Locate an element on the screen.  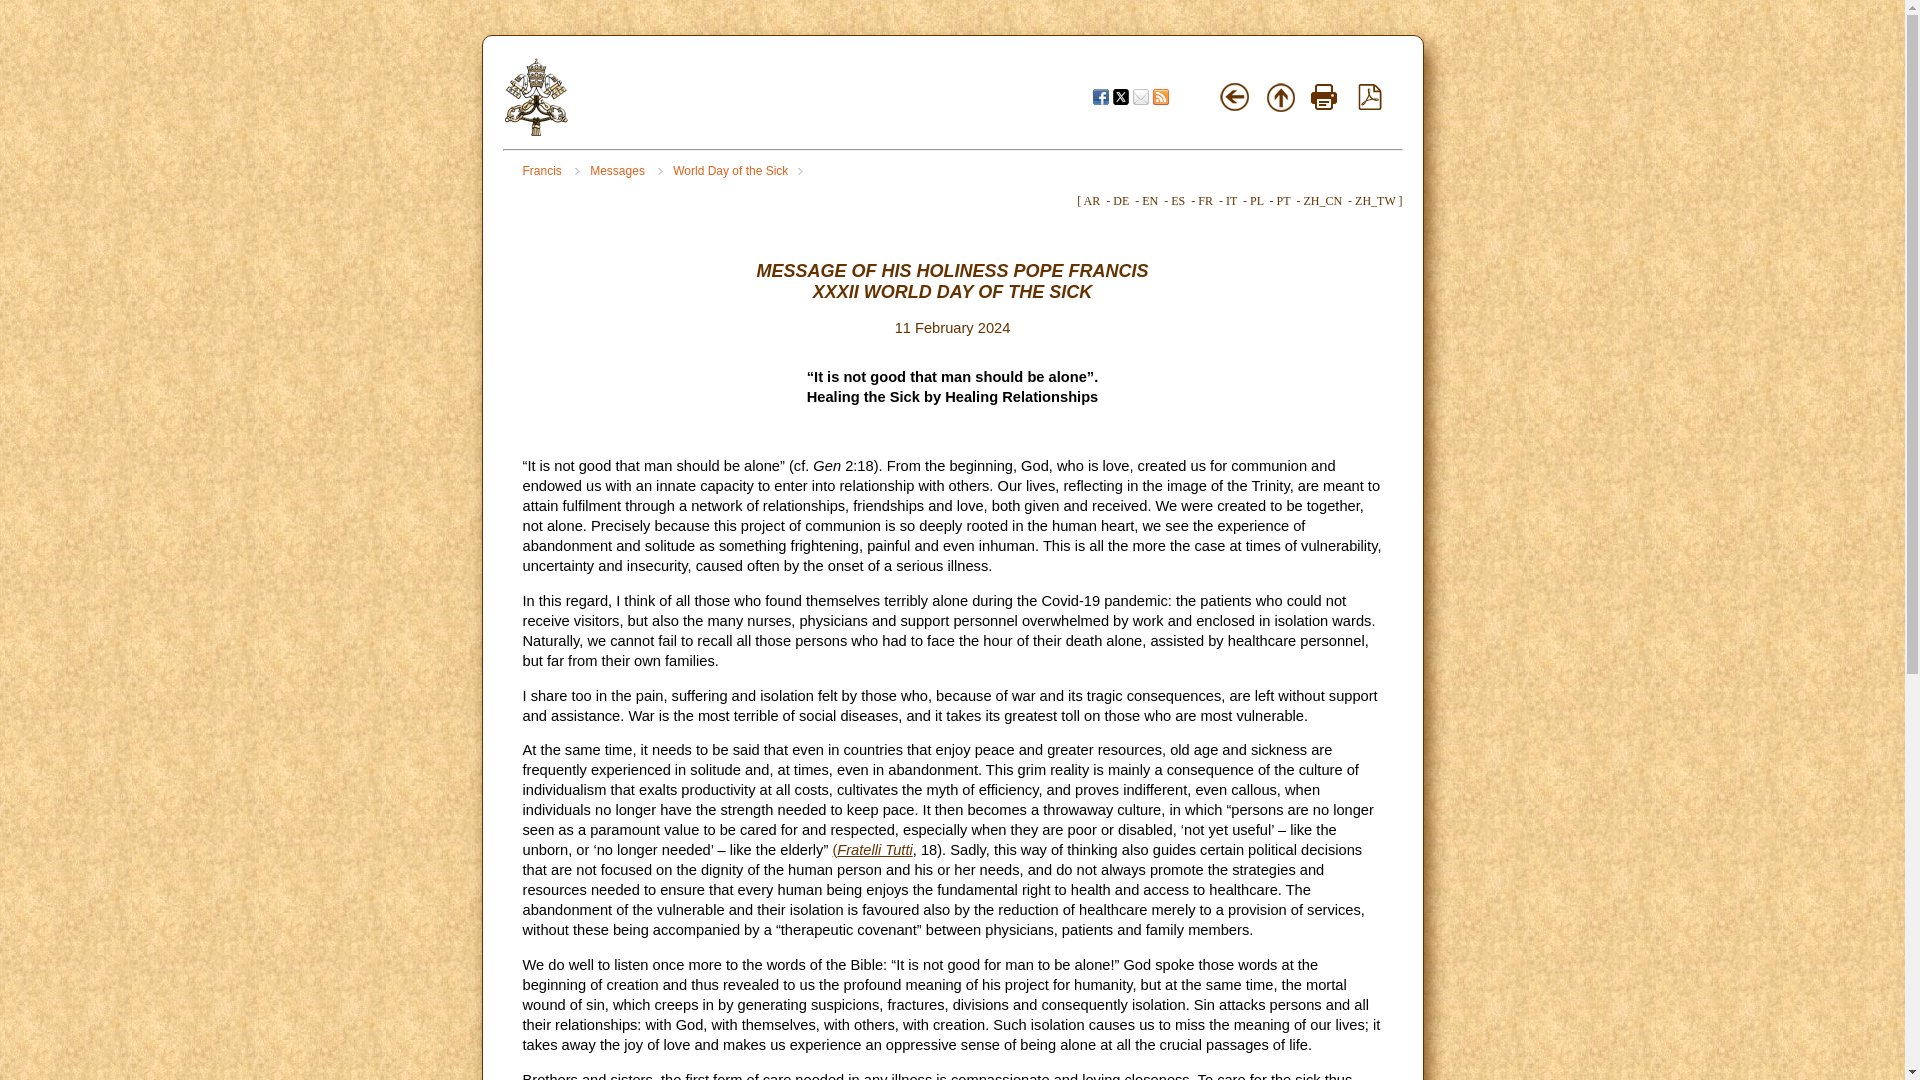
Facebook is located at coordinates (1100, 96).